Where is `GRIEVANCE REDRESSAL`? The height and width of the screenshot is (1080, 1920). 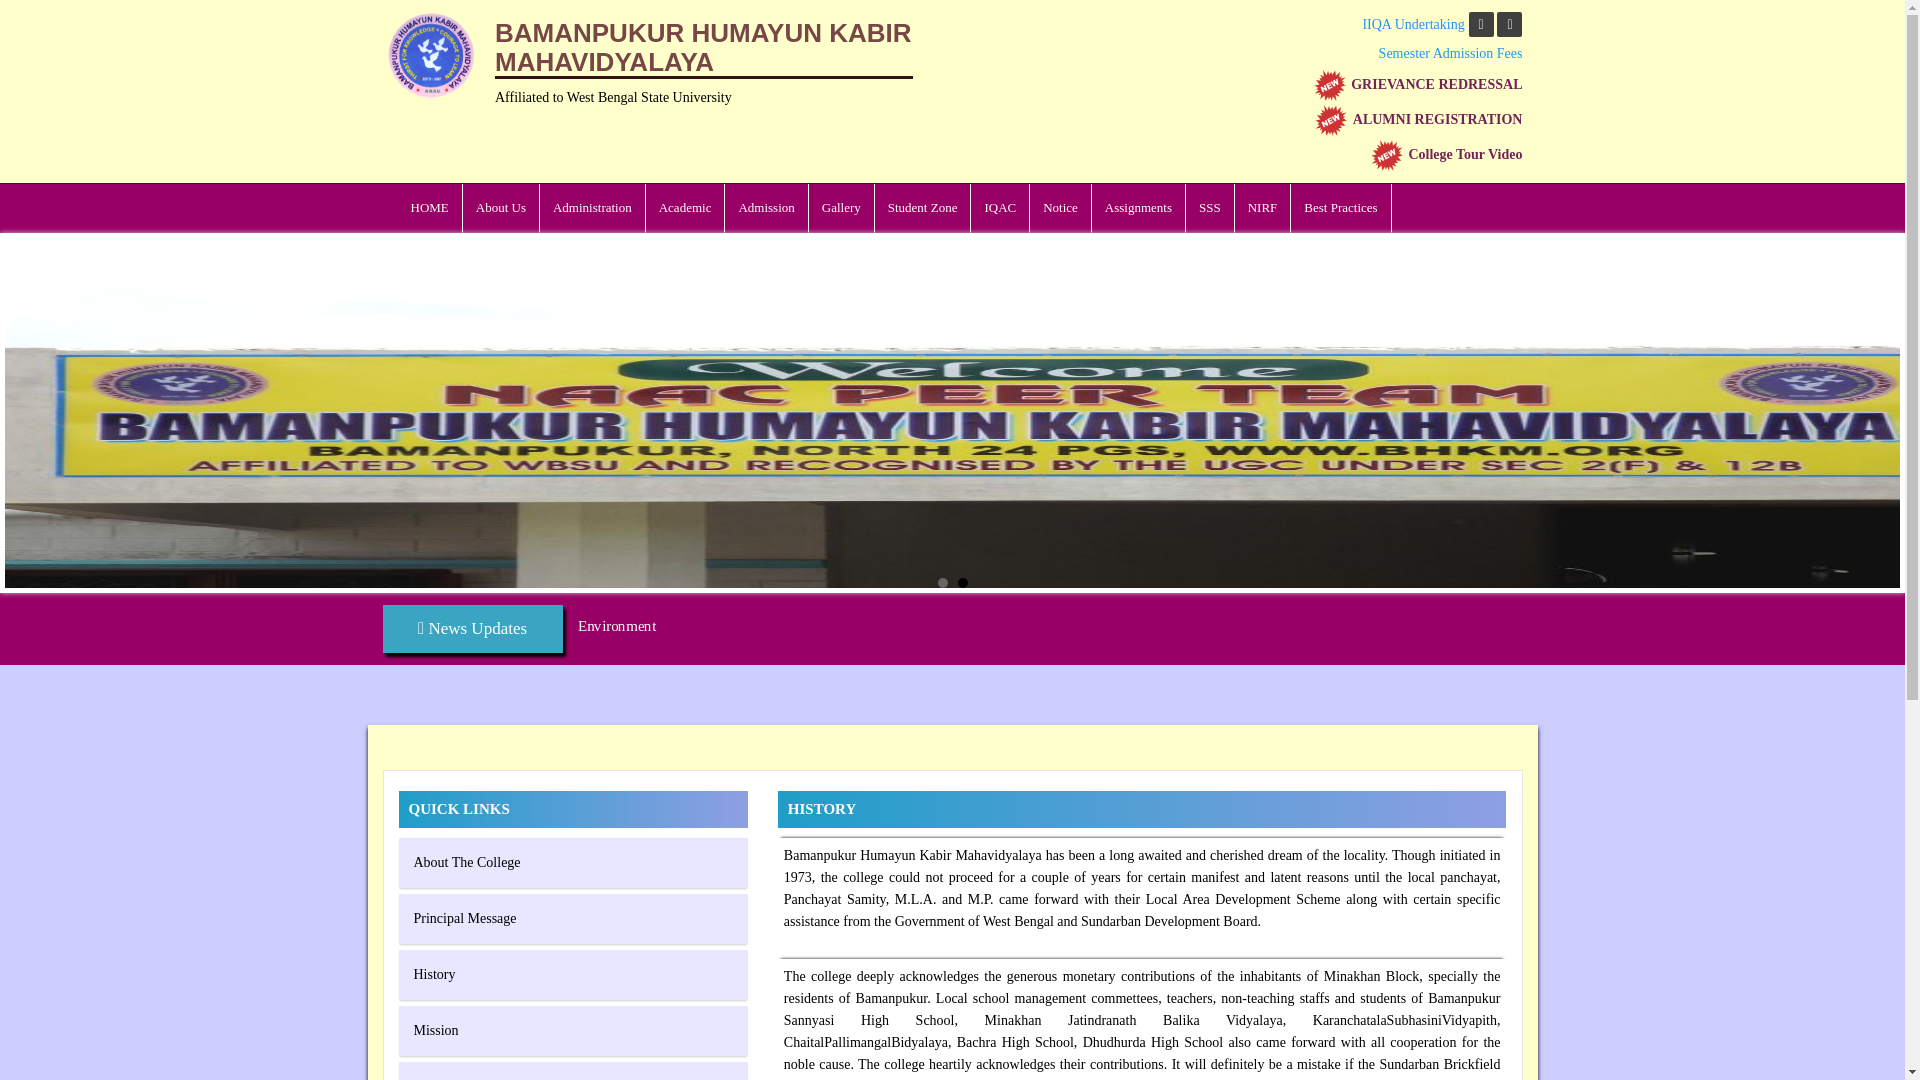 GRIEVANCE REDRESSAL is located at coordinates (1418, 84).